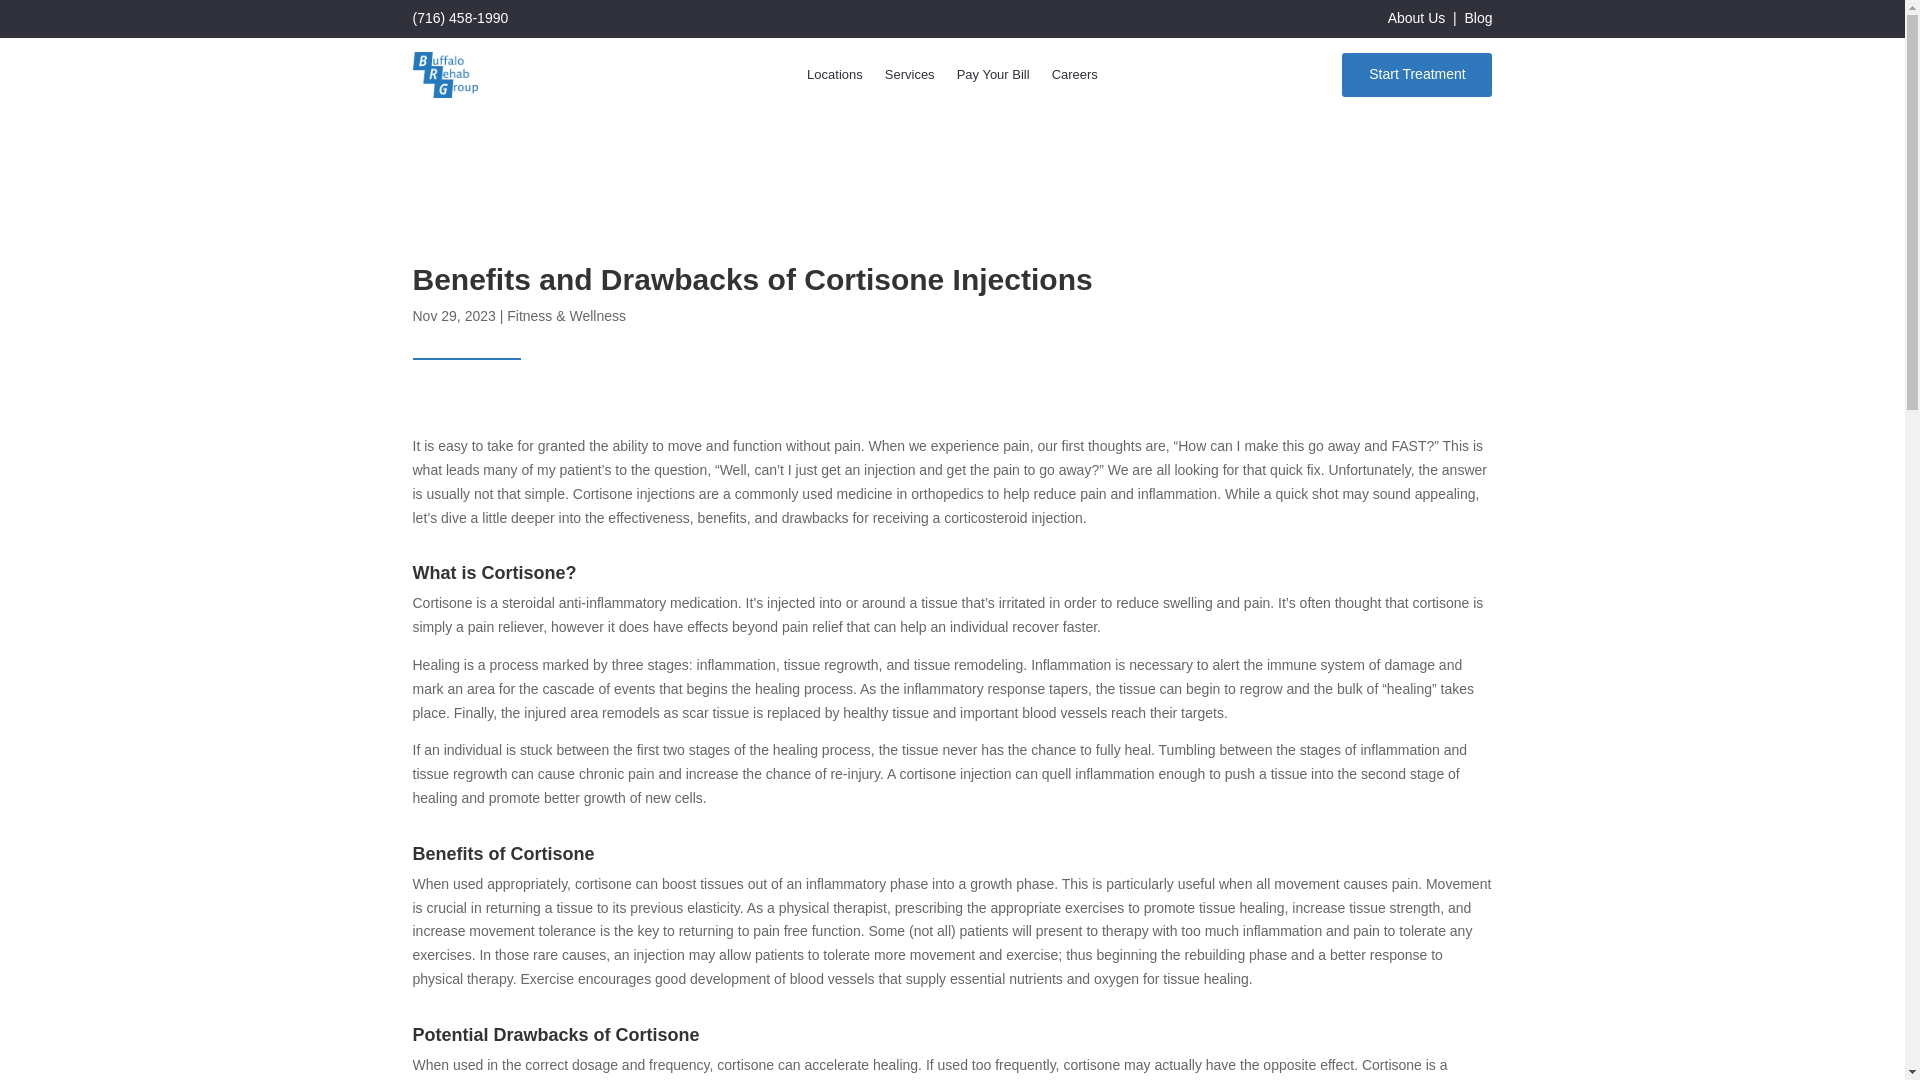 This screenshot has width=1920, height=1080. Describe the element at coordinates (1075, 78) in the screenshot. I see `Careers` at that location.